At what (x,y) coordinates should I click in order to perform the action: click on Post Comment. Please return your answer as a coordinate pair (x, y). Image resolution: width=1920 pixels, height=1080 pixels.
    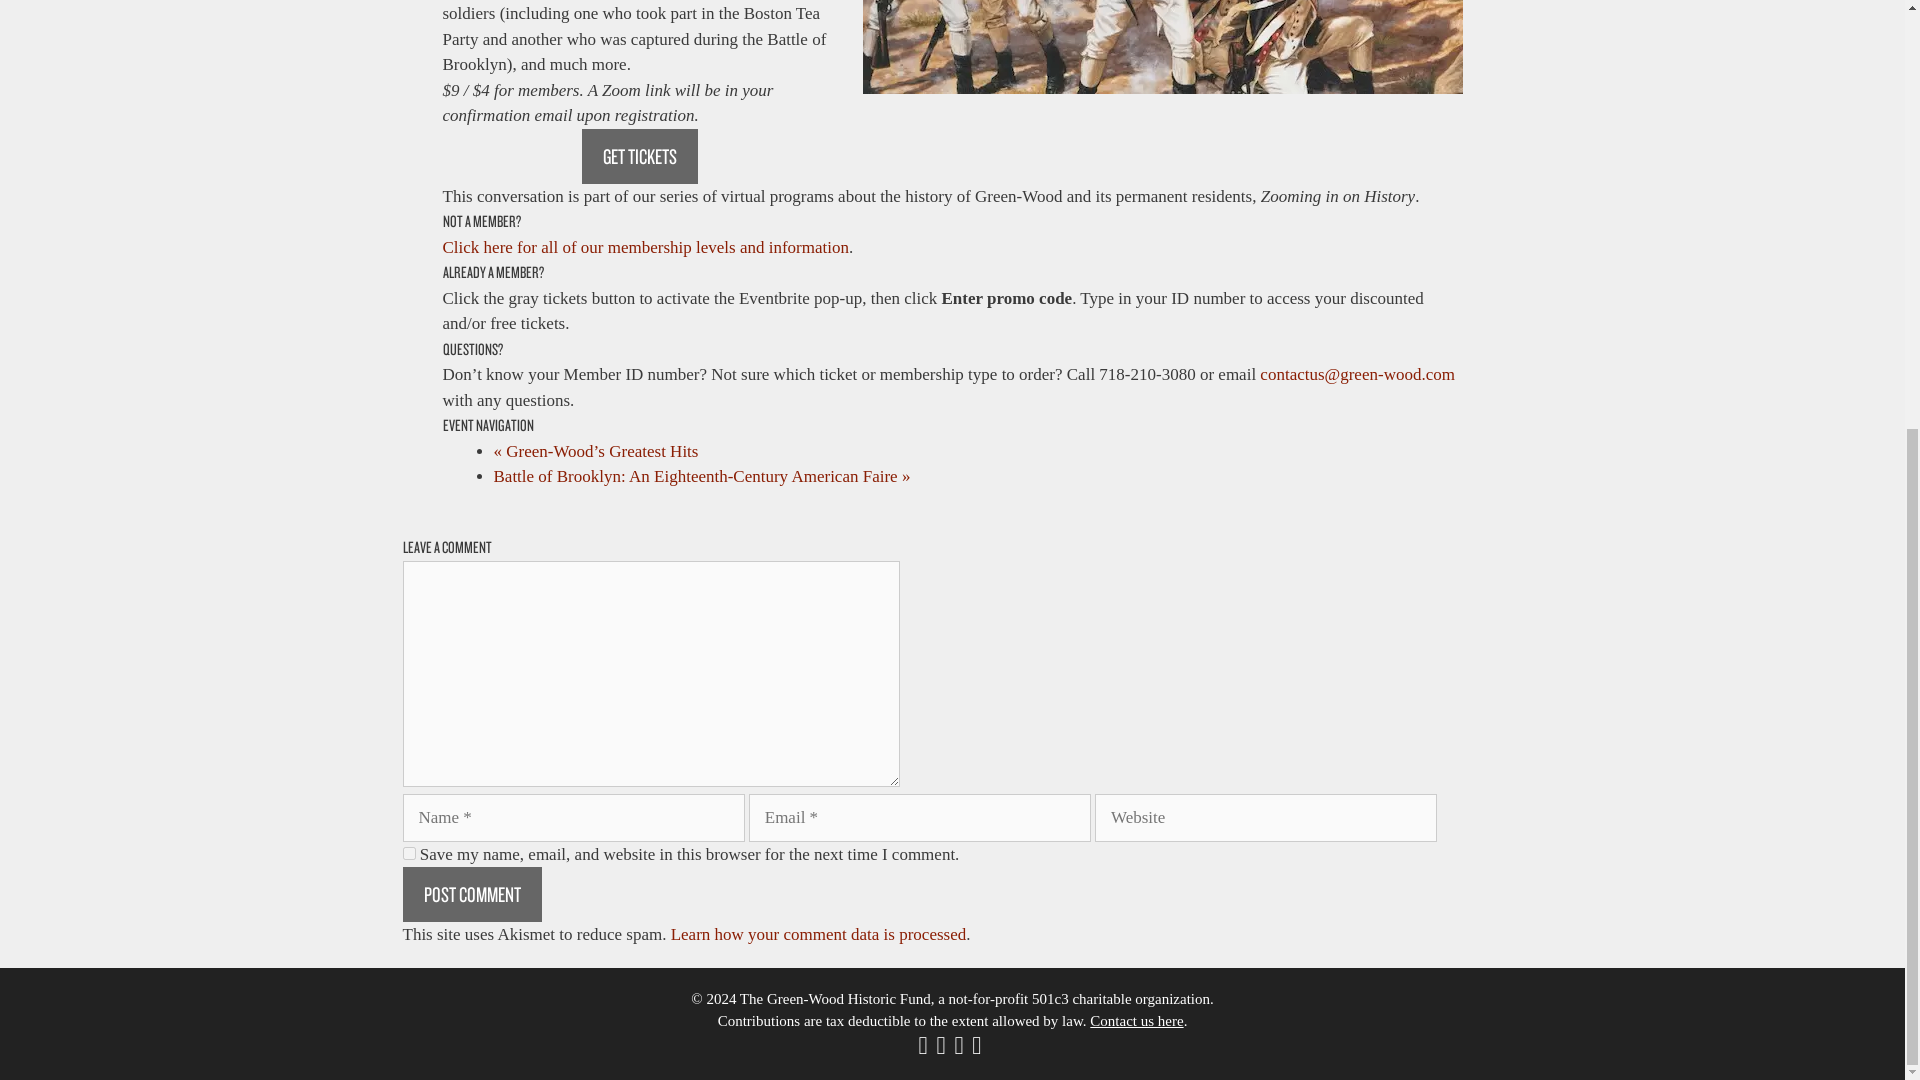
    Looking at the image, I should click on (471, 894).